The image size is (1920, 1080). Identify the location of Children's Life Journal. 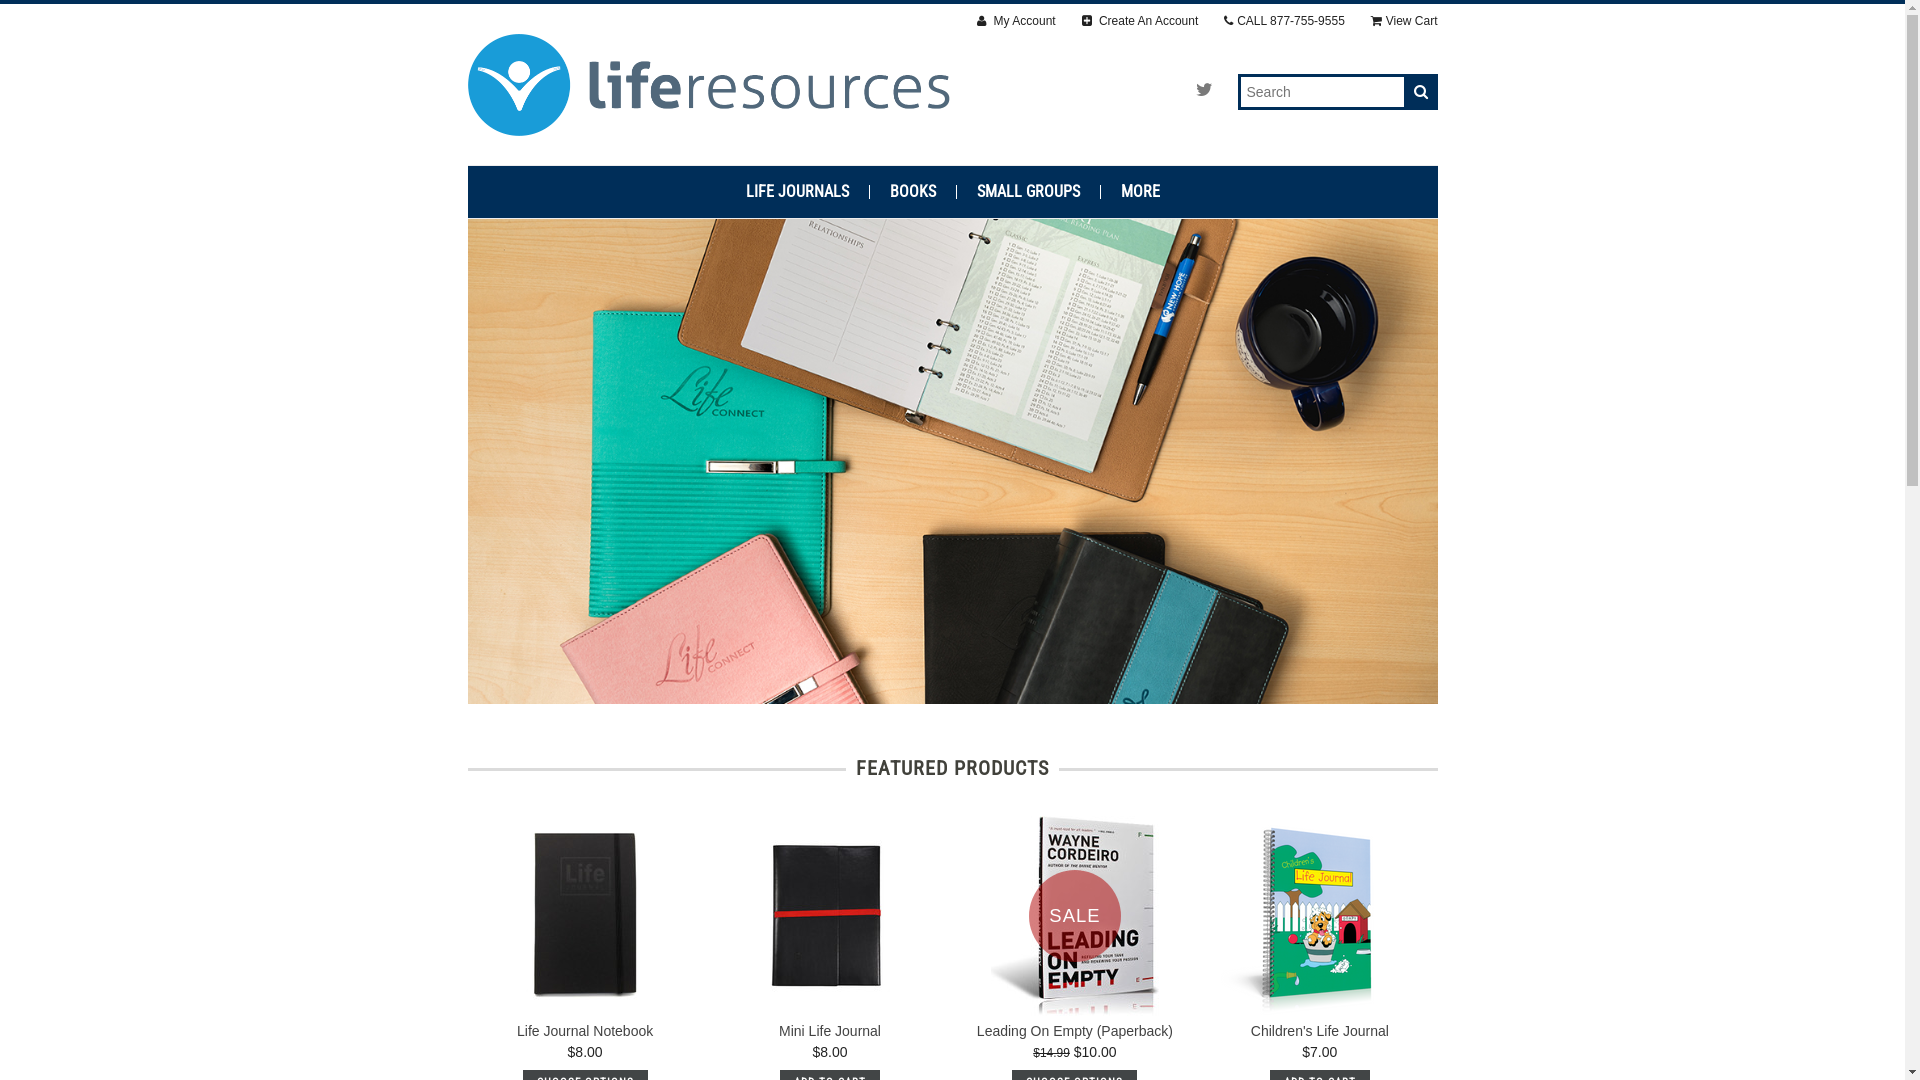
(1320, 1031).